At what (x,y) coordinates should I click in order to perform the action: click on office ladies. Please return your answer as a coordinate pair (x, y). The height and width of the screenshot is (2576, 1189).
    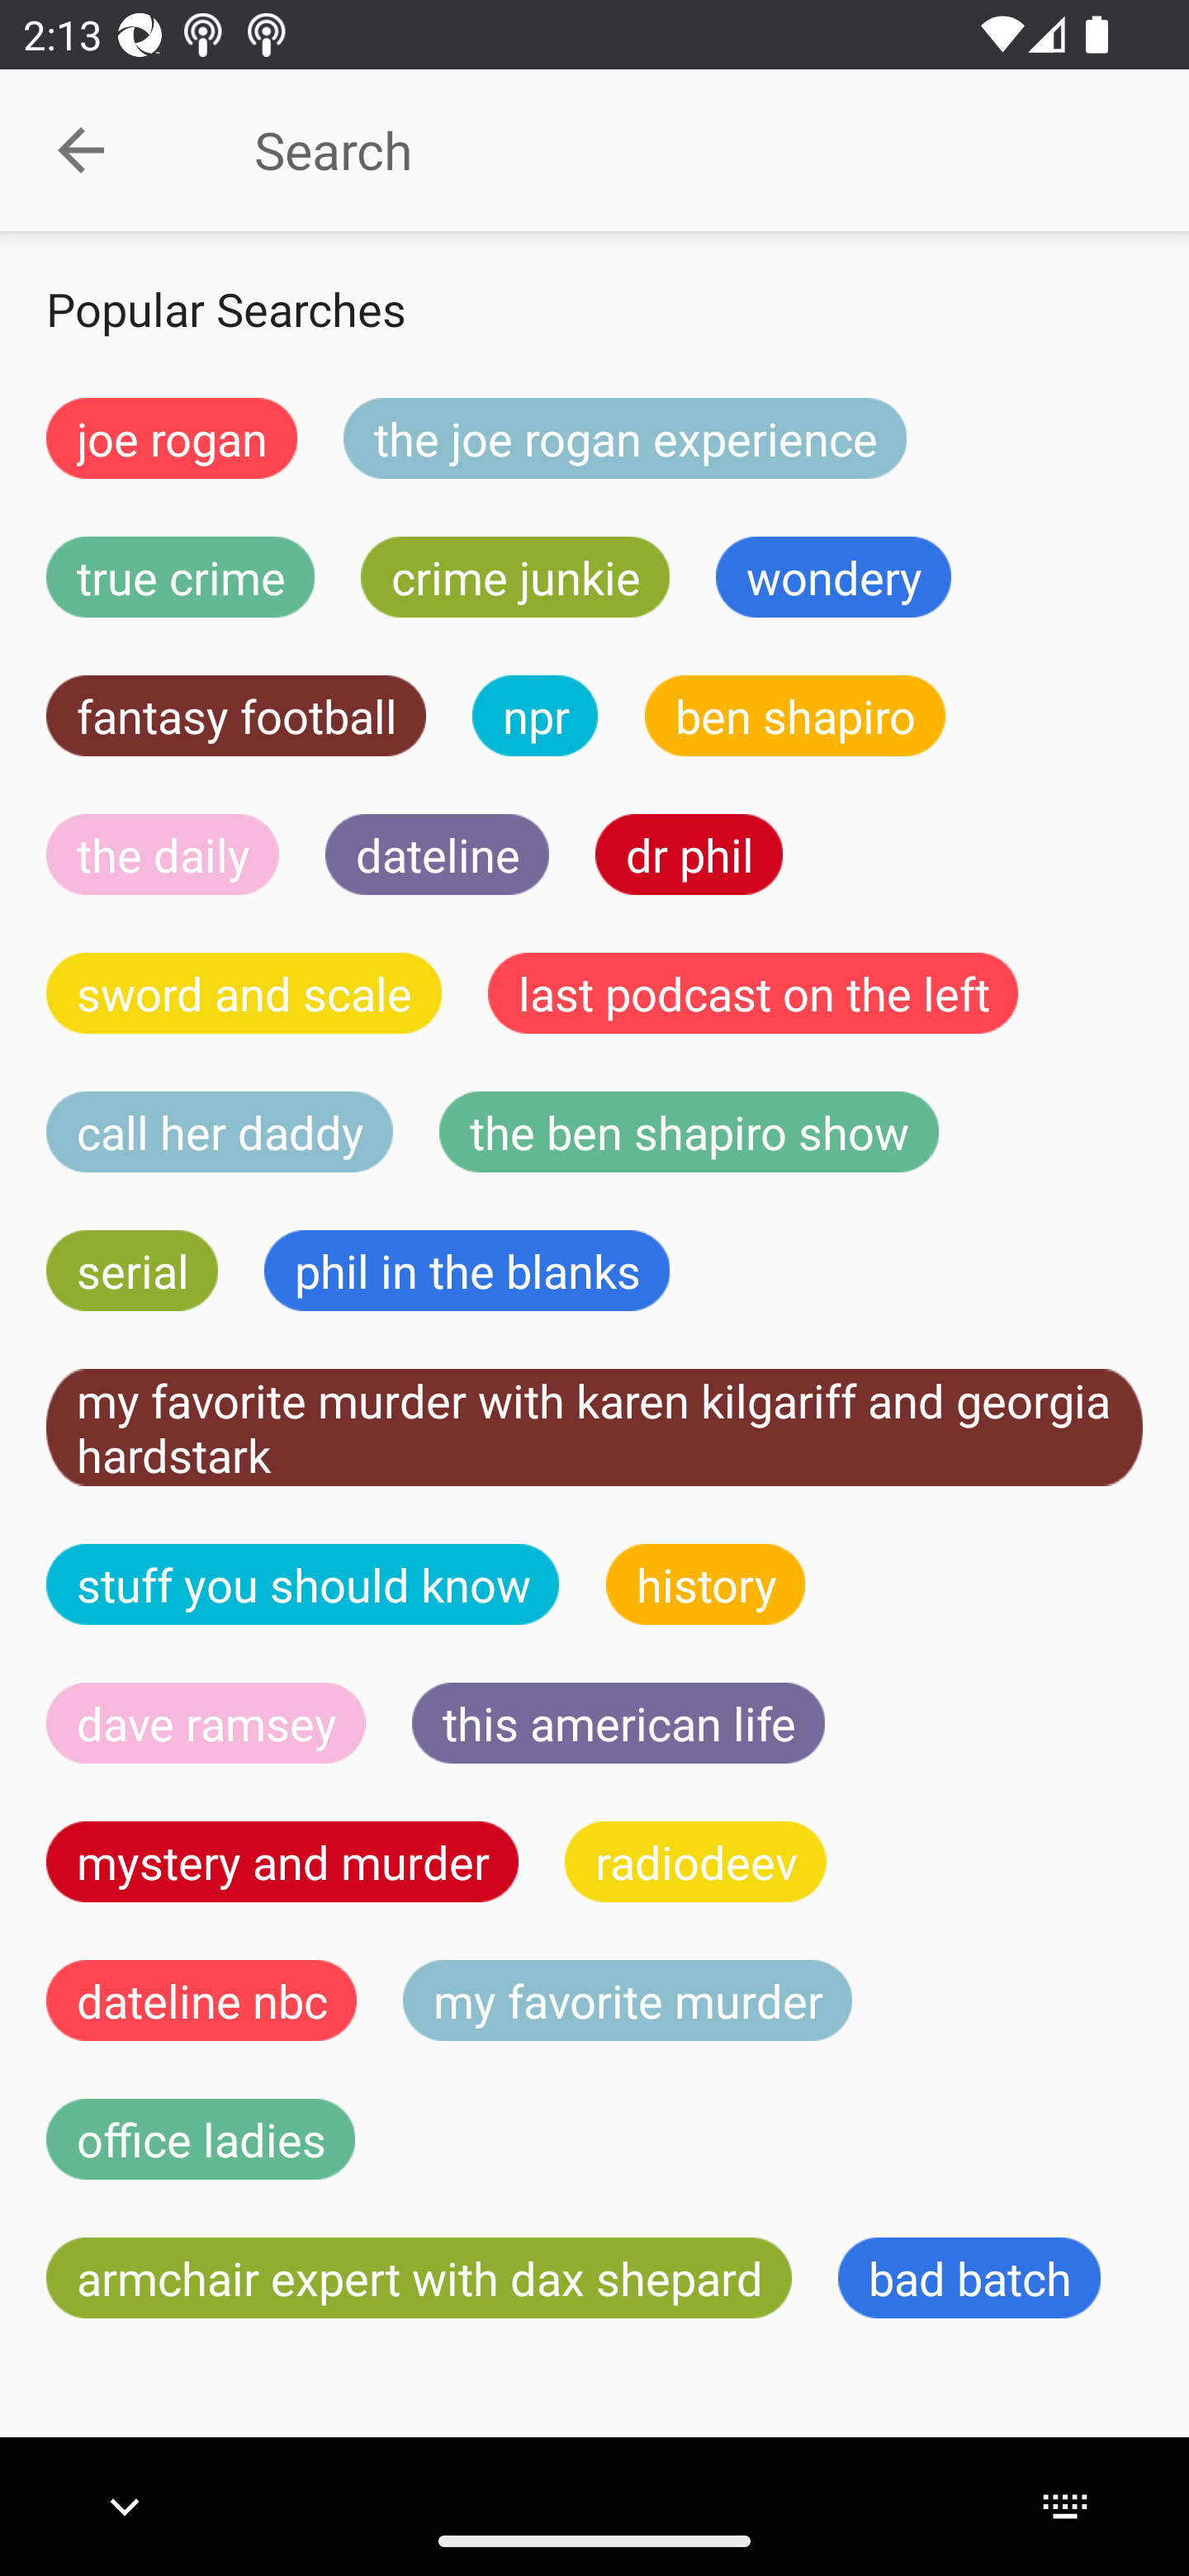
    Looking at the image, I should click on (201, 2138).